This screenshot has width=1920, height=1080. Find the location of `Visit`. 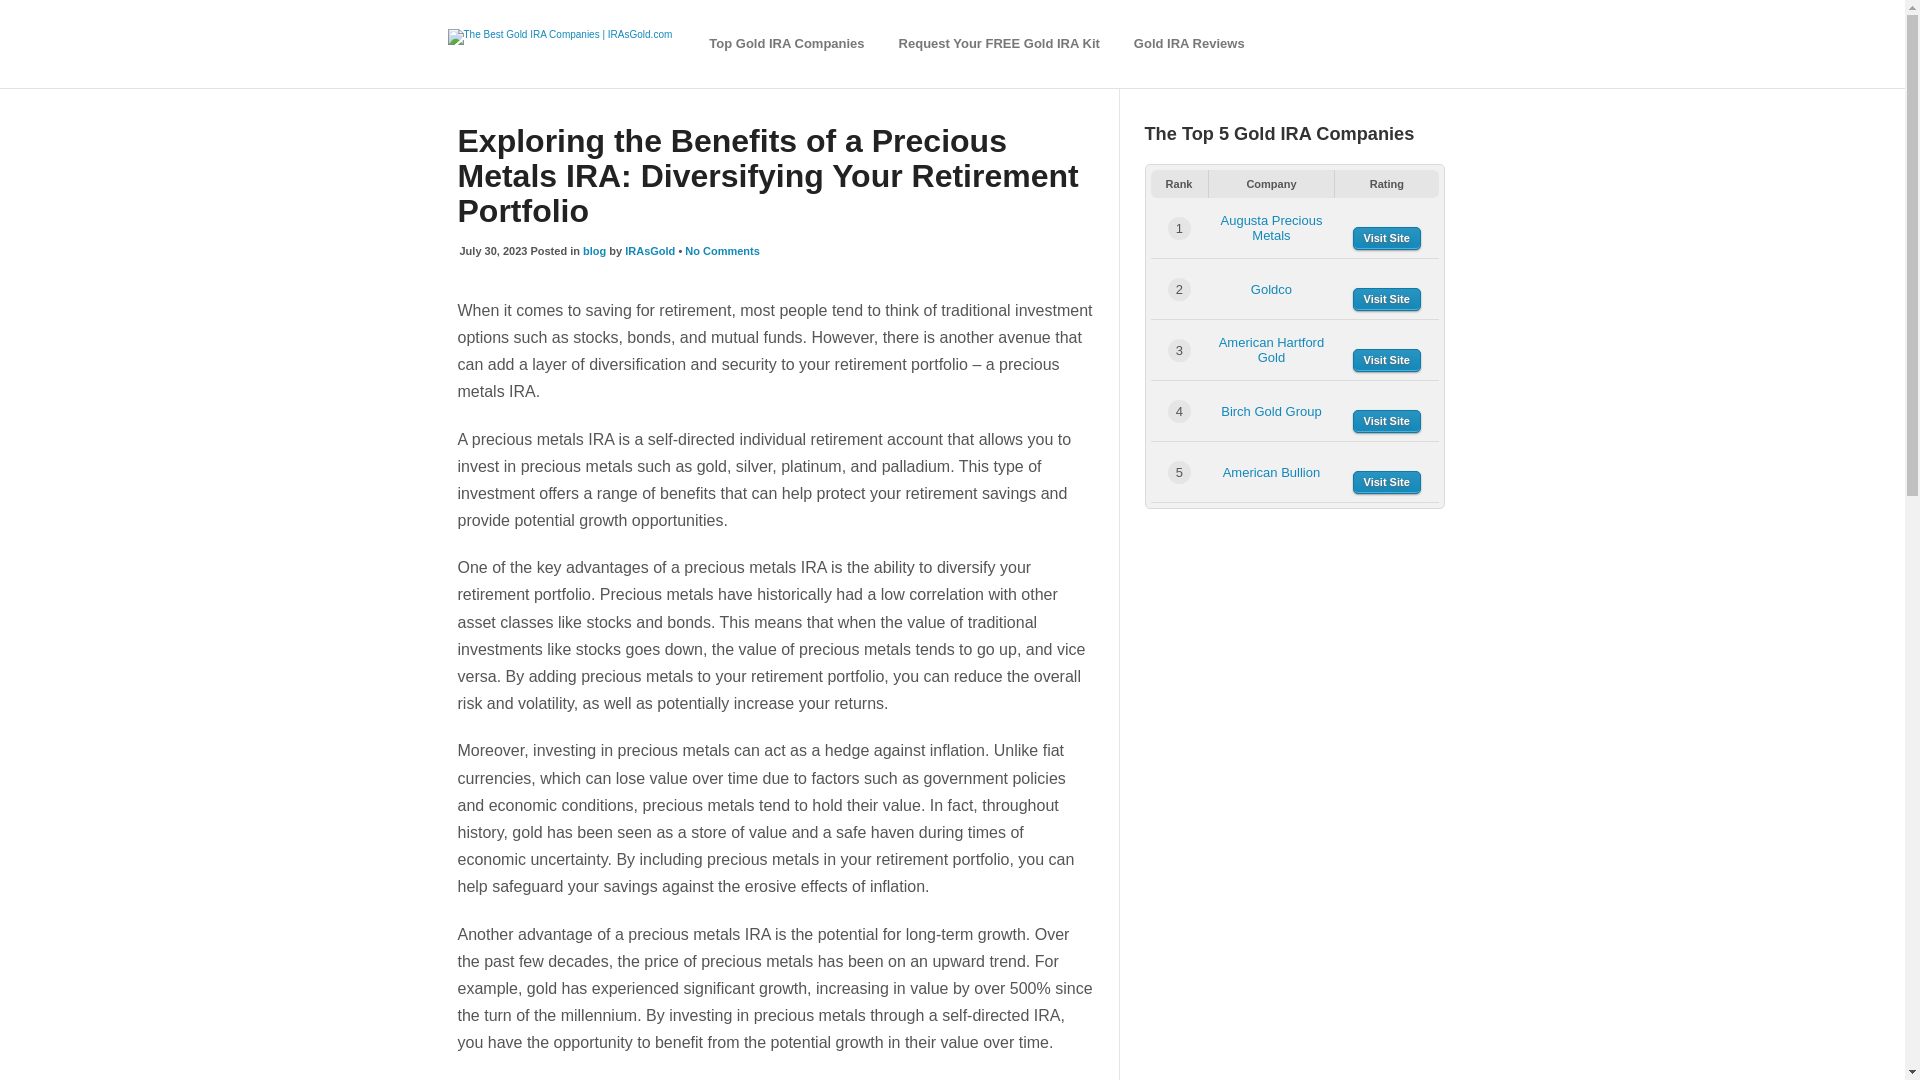

Visit is located at coordinates (1386, 422).